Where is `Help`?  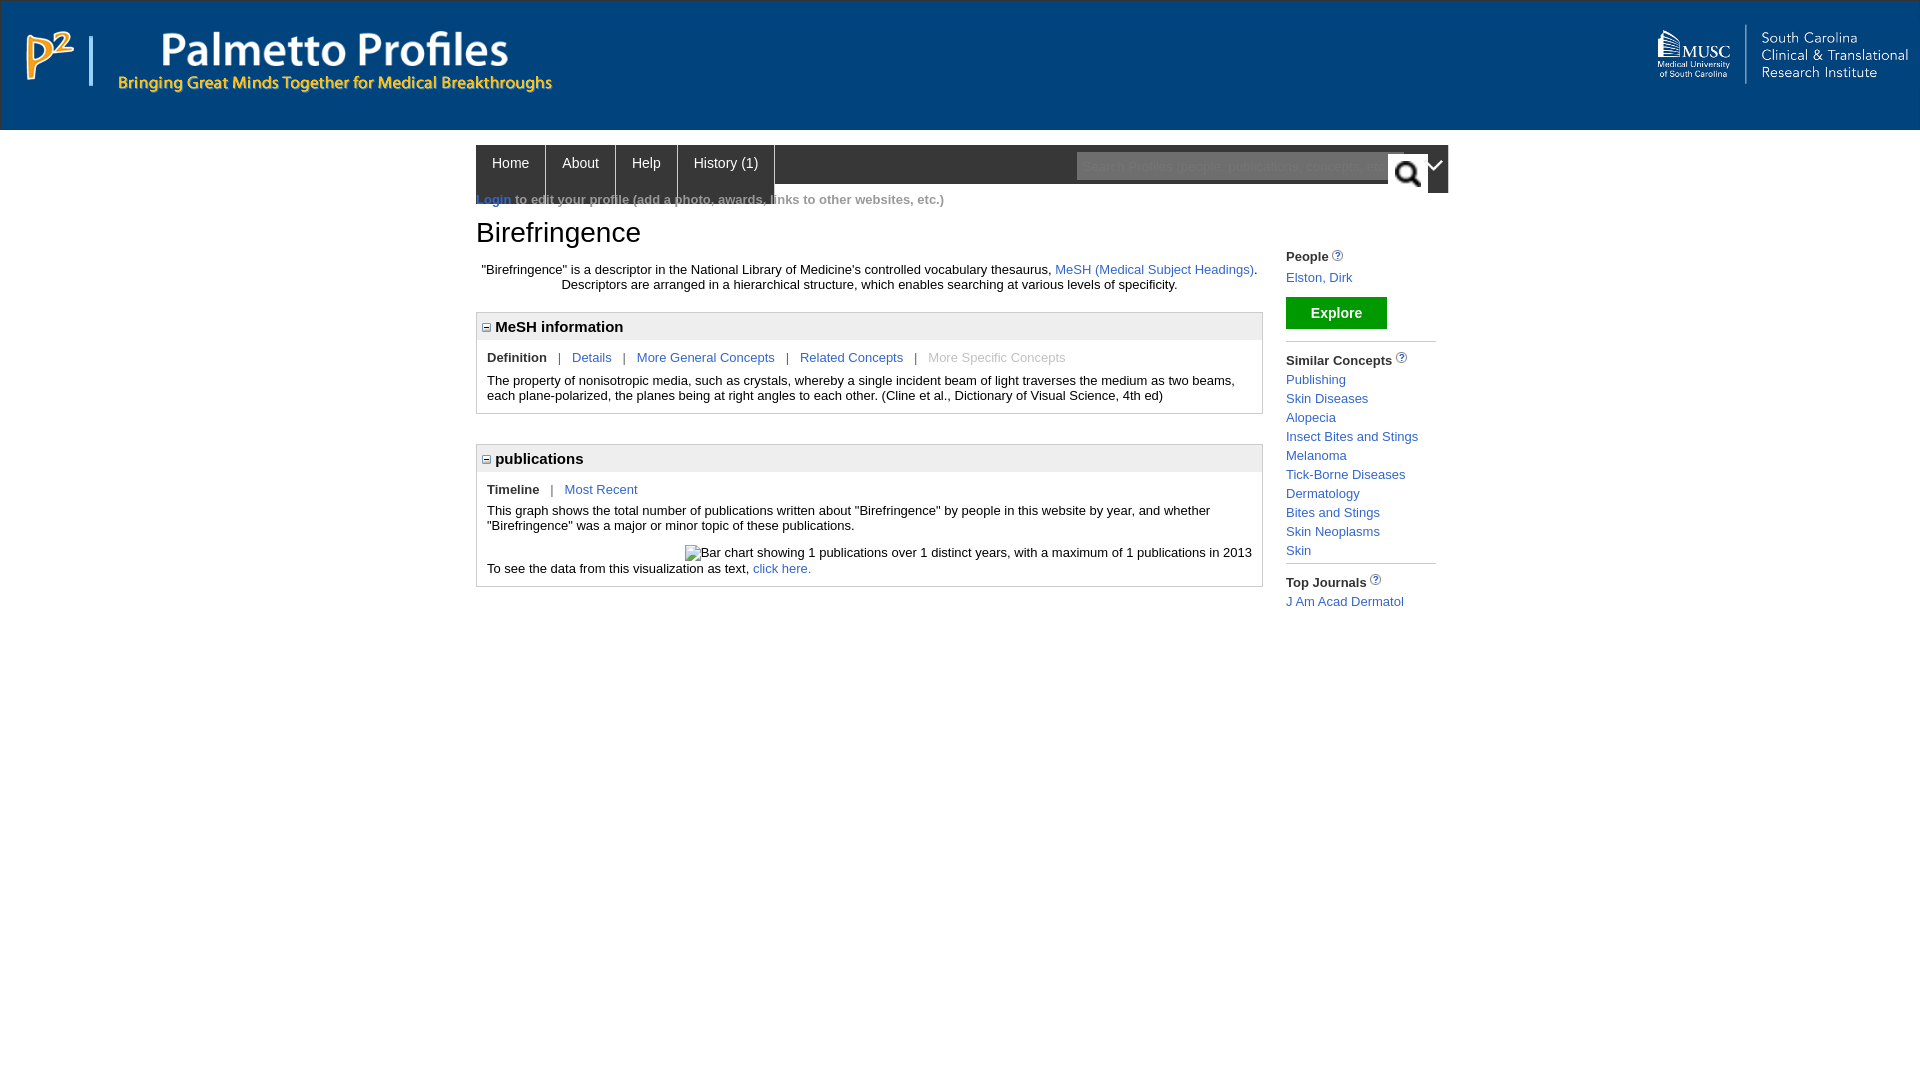 Help is located at coordinates (646, 174).